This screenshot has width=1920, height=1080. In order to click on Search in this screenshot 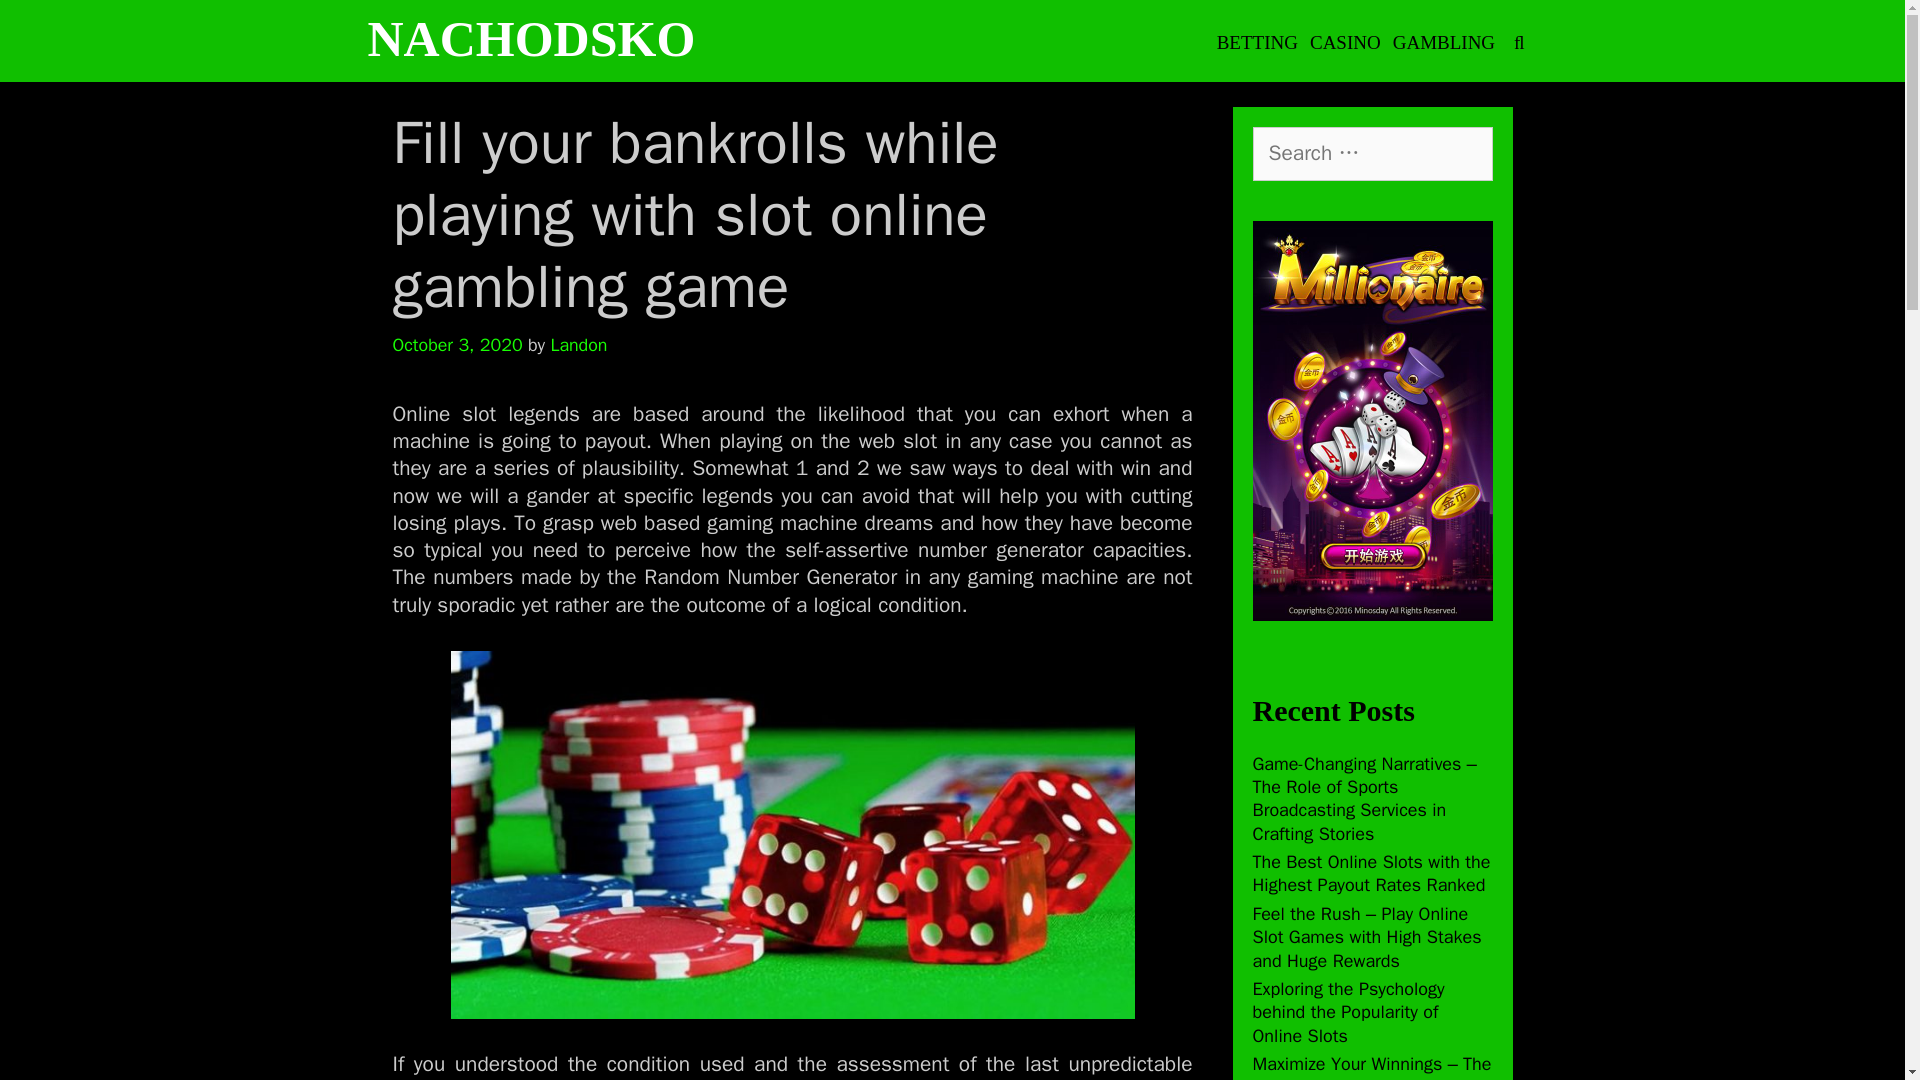, I will do `click(163, 36)`.